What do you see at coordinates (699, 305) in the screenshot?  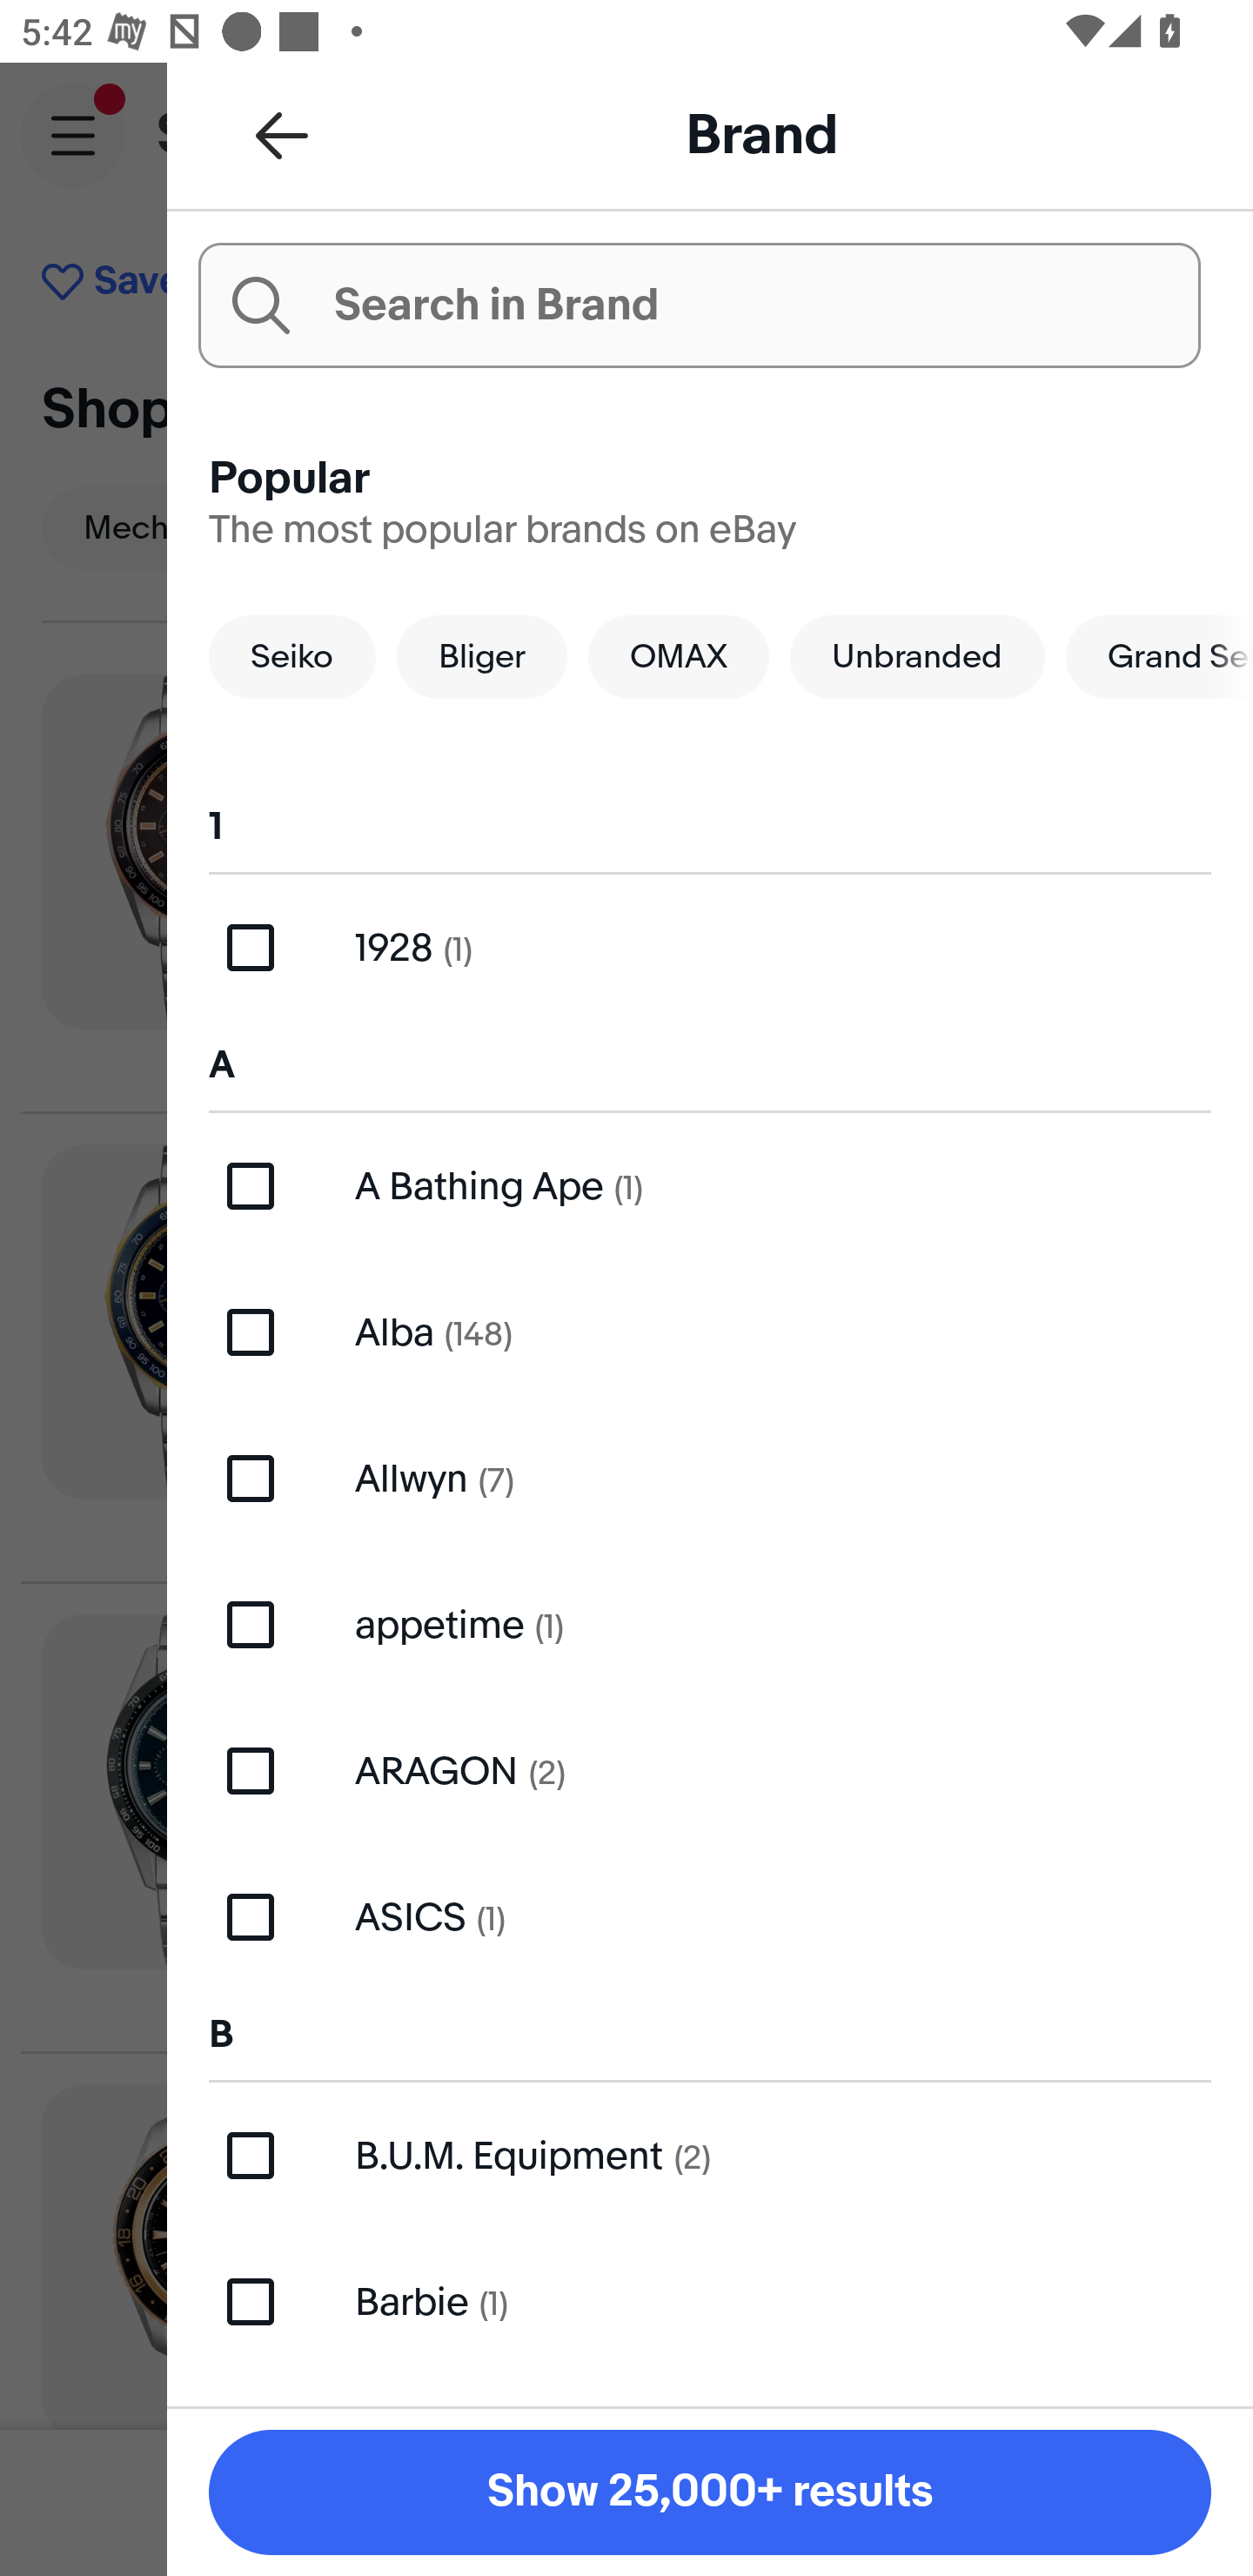 I see `Search in Brand` at bounding box center [699, 305].